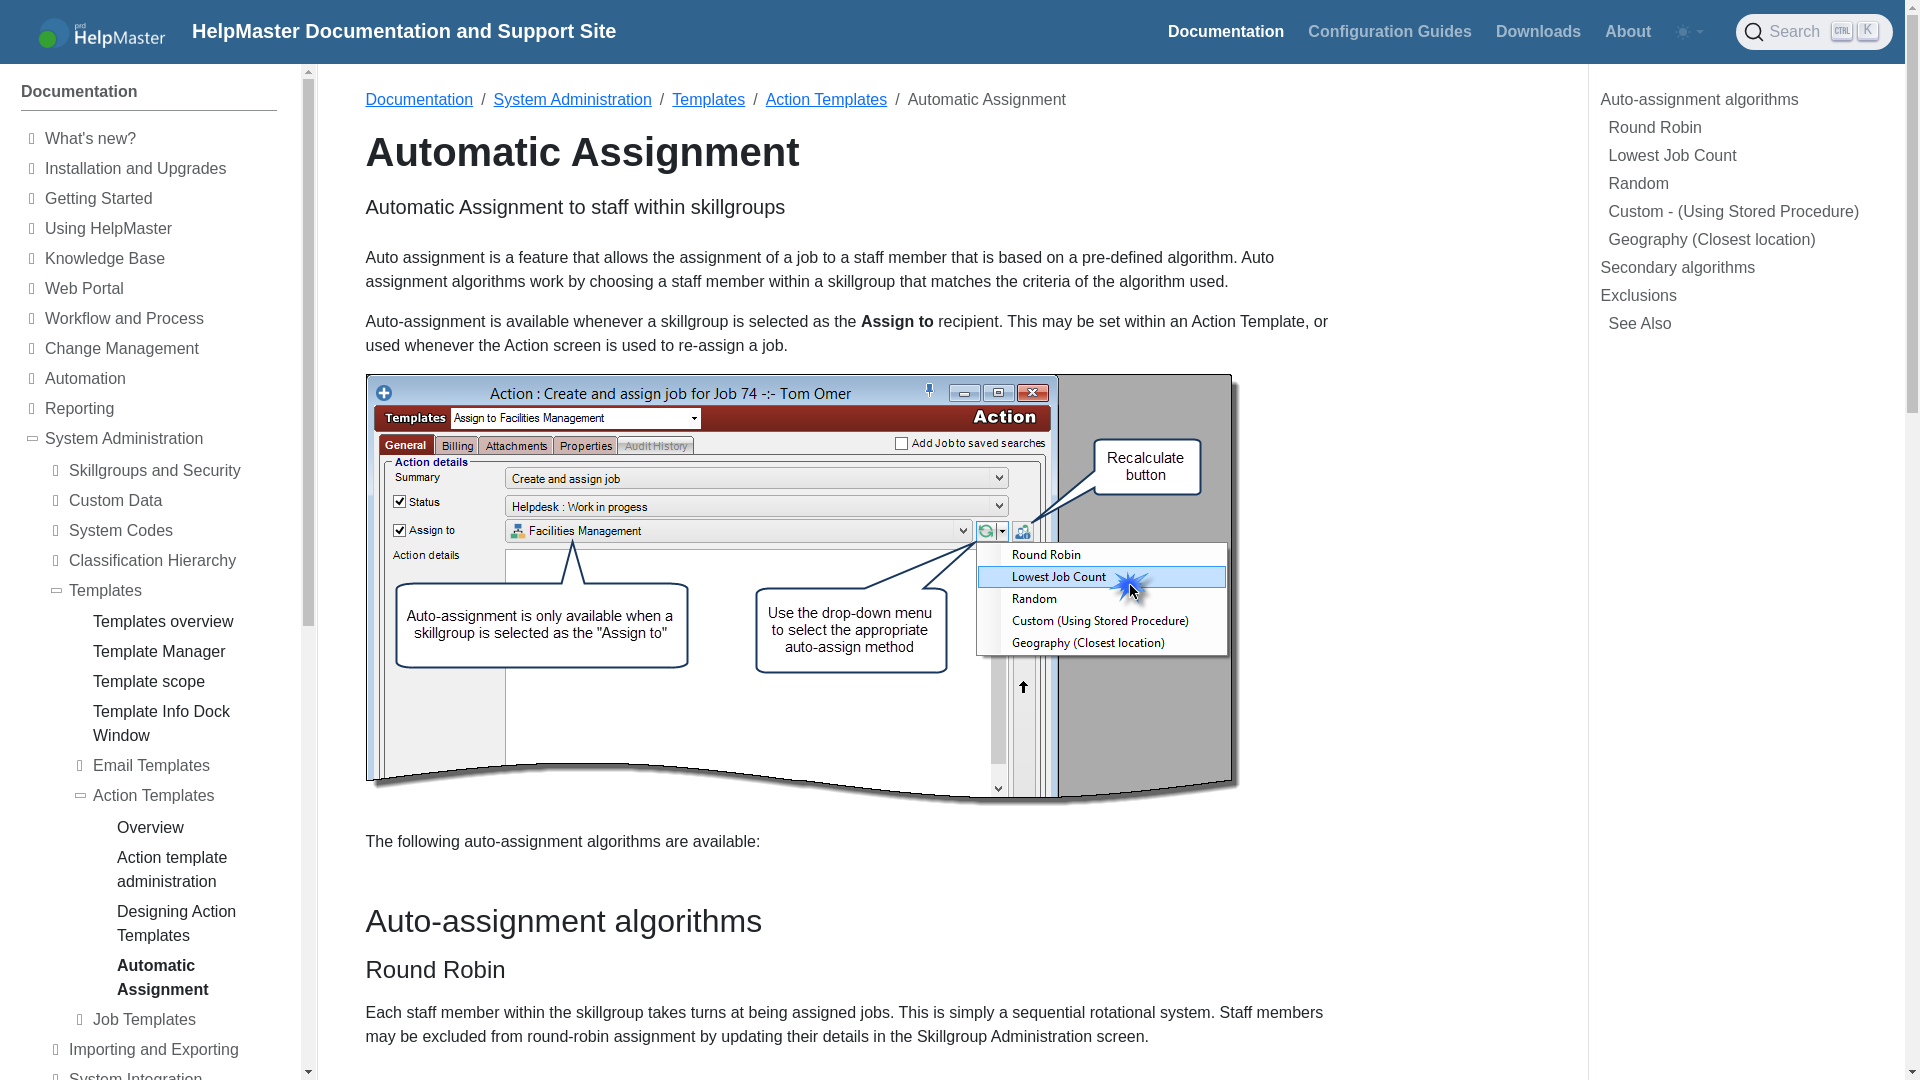 The height and width of the screenshot is (1080, 1920). Describe the element at coordinates (148, 95) in the screenshot. I see `Documentation` at that location.